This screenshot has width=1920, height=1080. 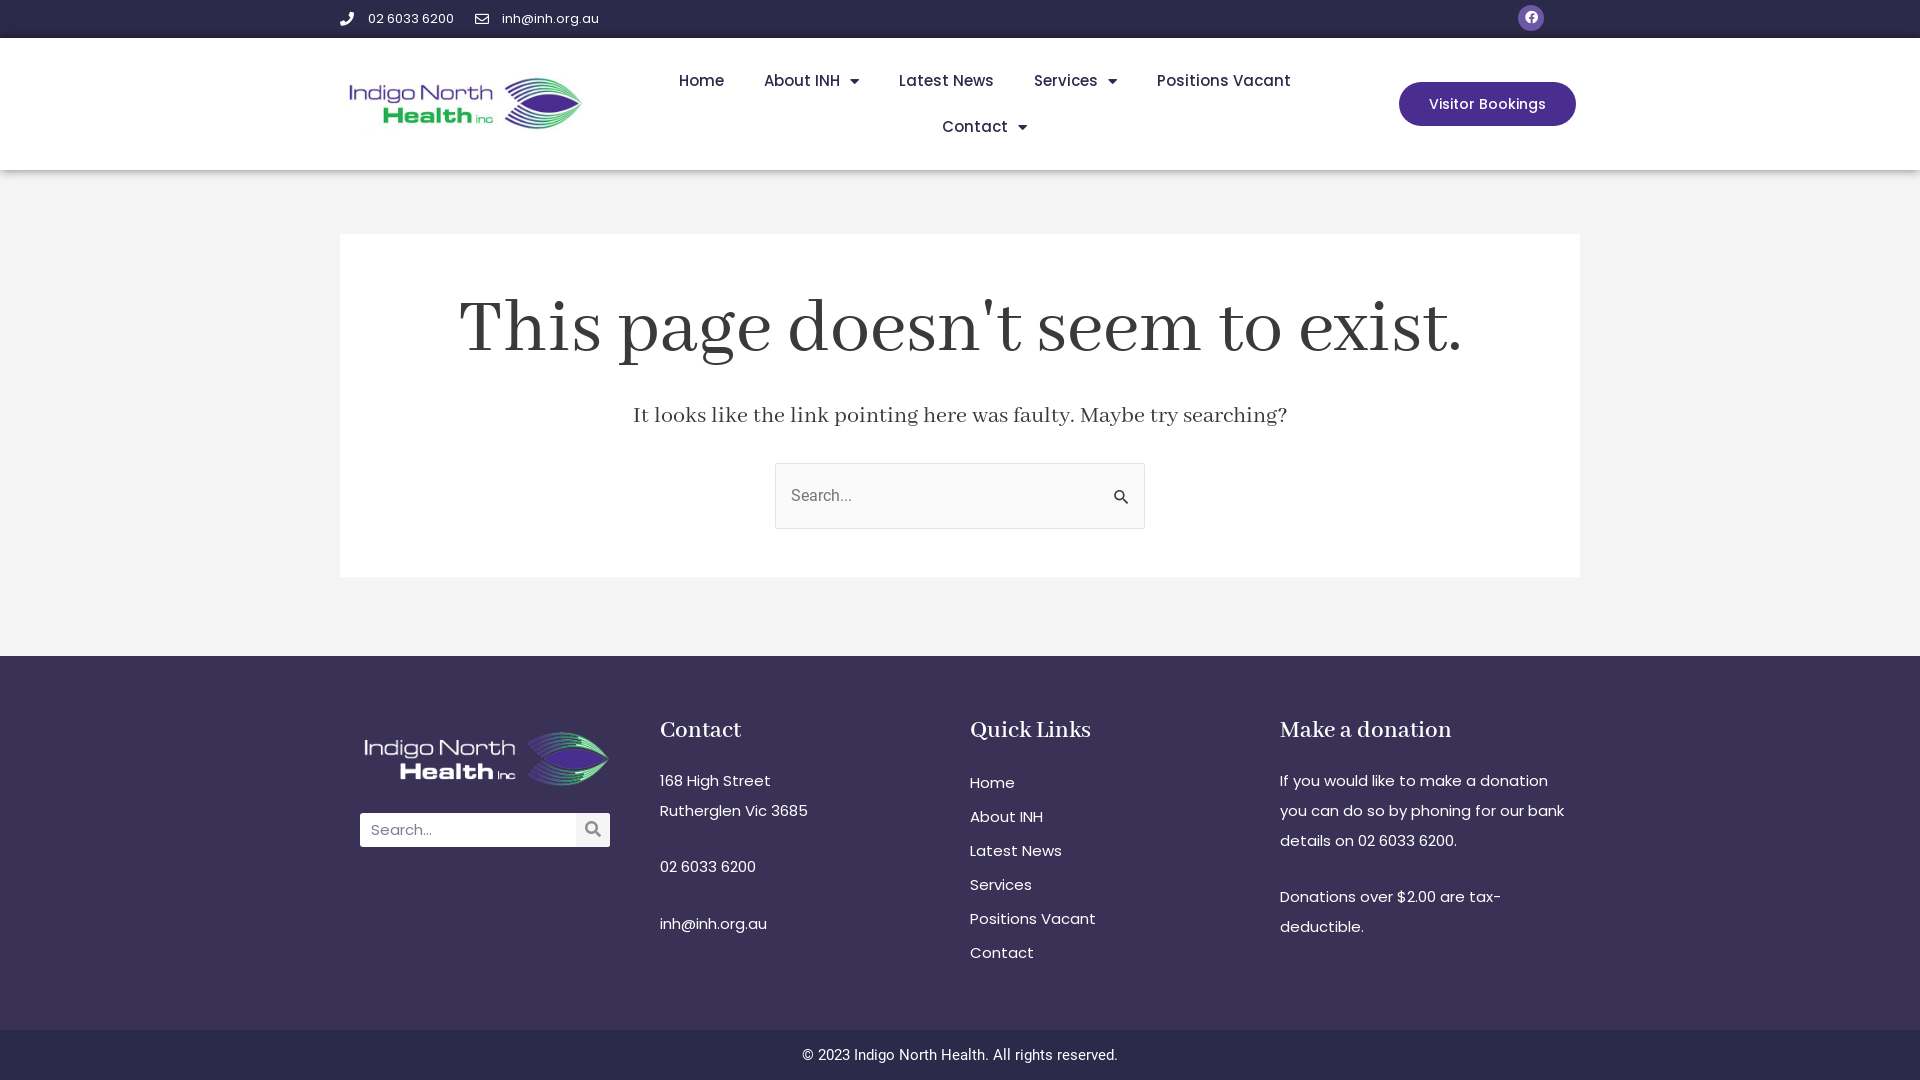 I want to click on Contact, so click(x=984, y=127).